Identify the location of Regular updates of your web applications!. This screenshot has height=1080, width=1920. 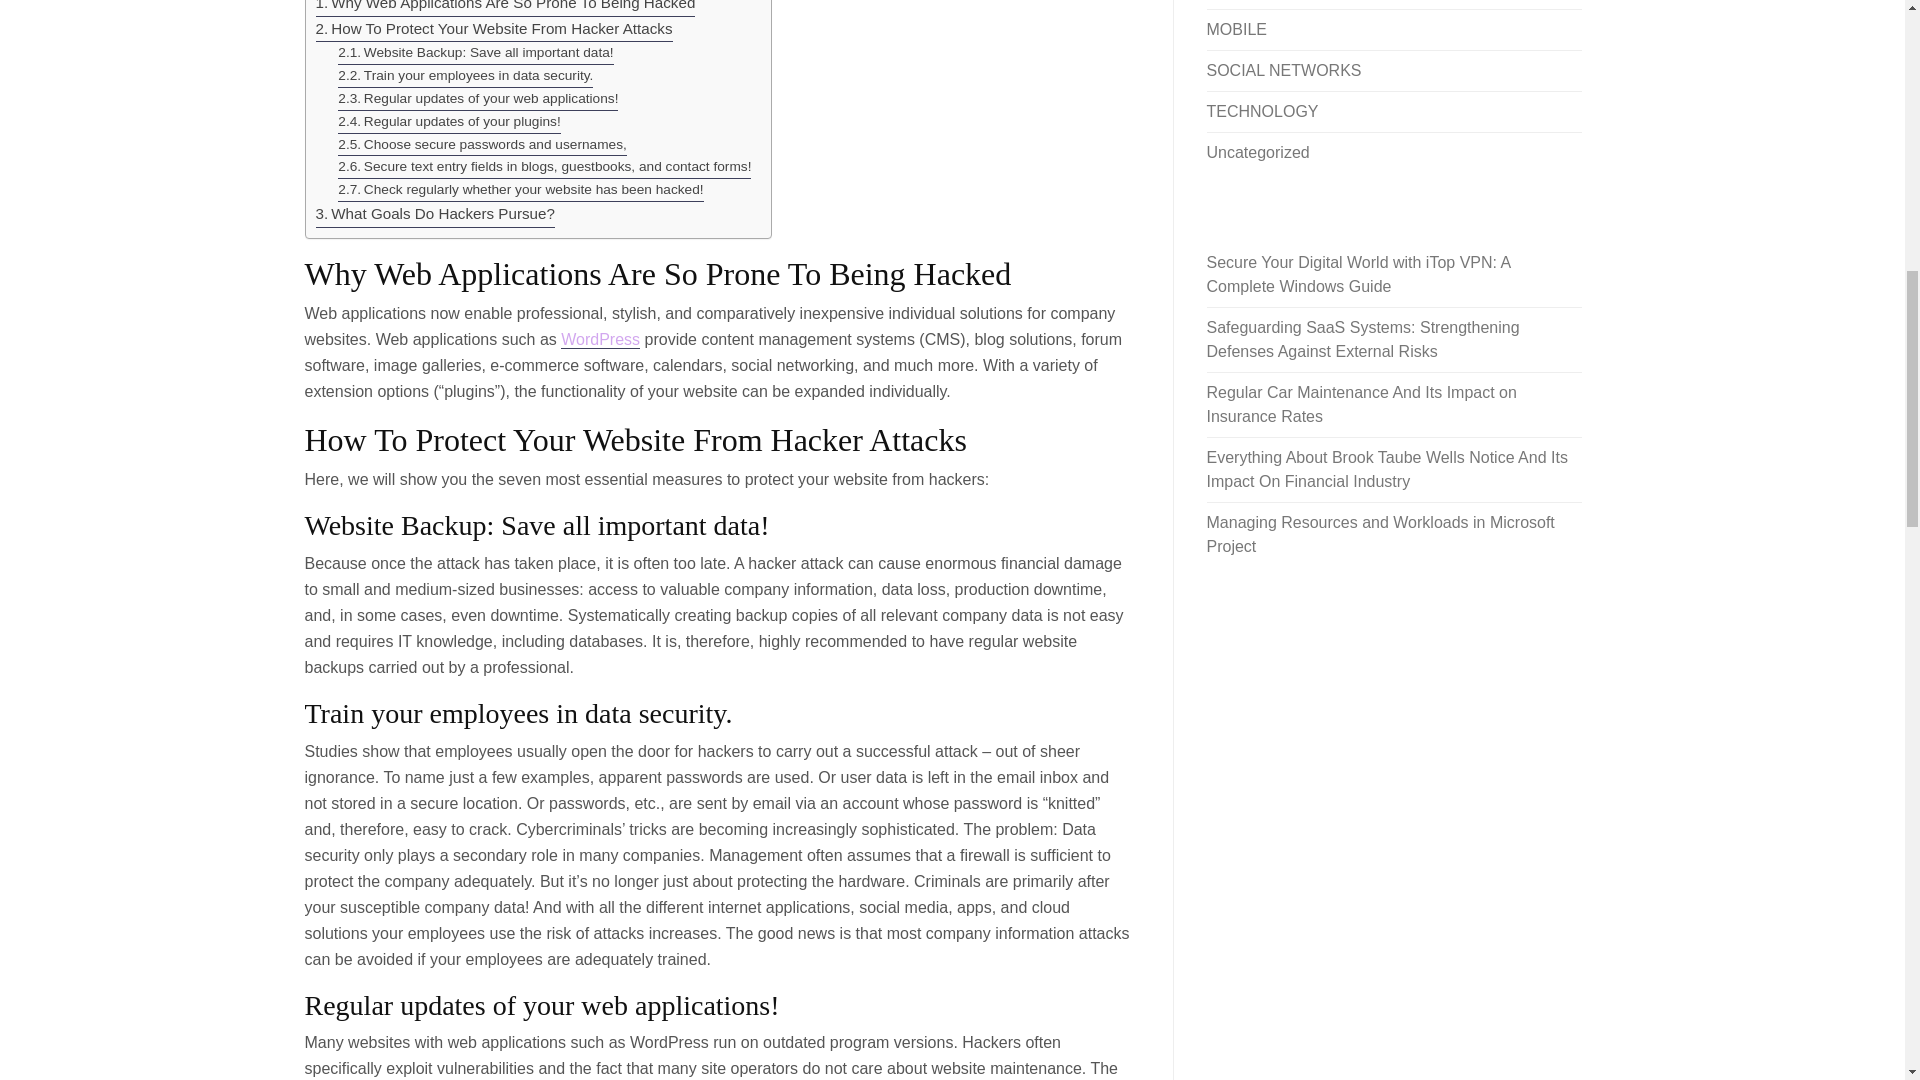
(478, 99).